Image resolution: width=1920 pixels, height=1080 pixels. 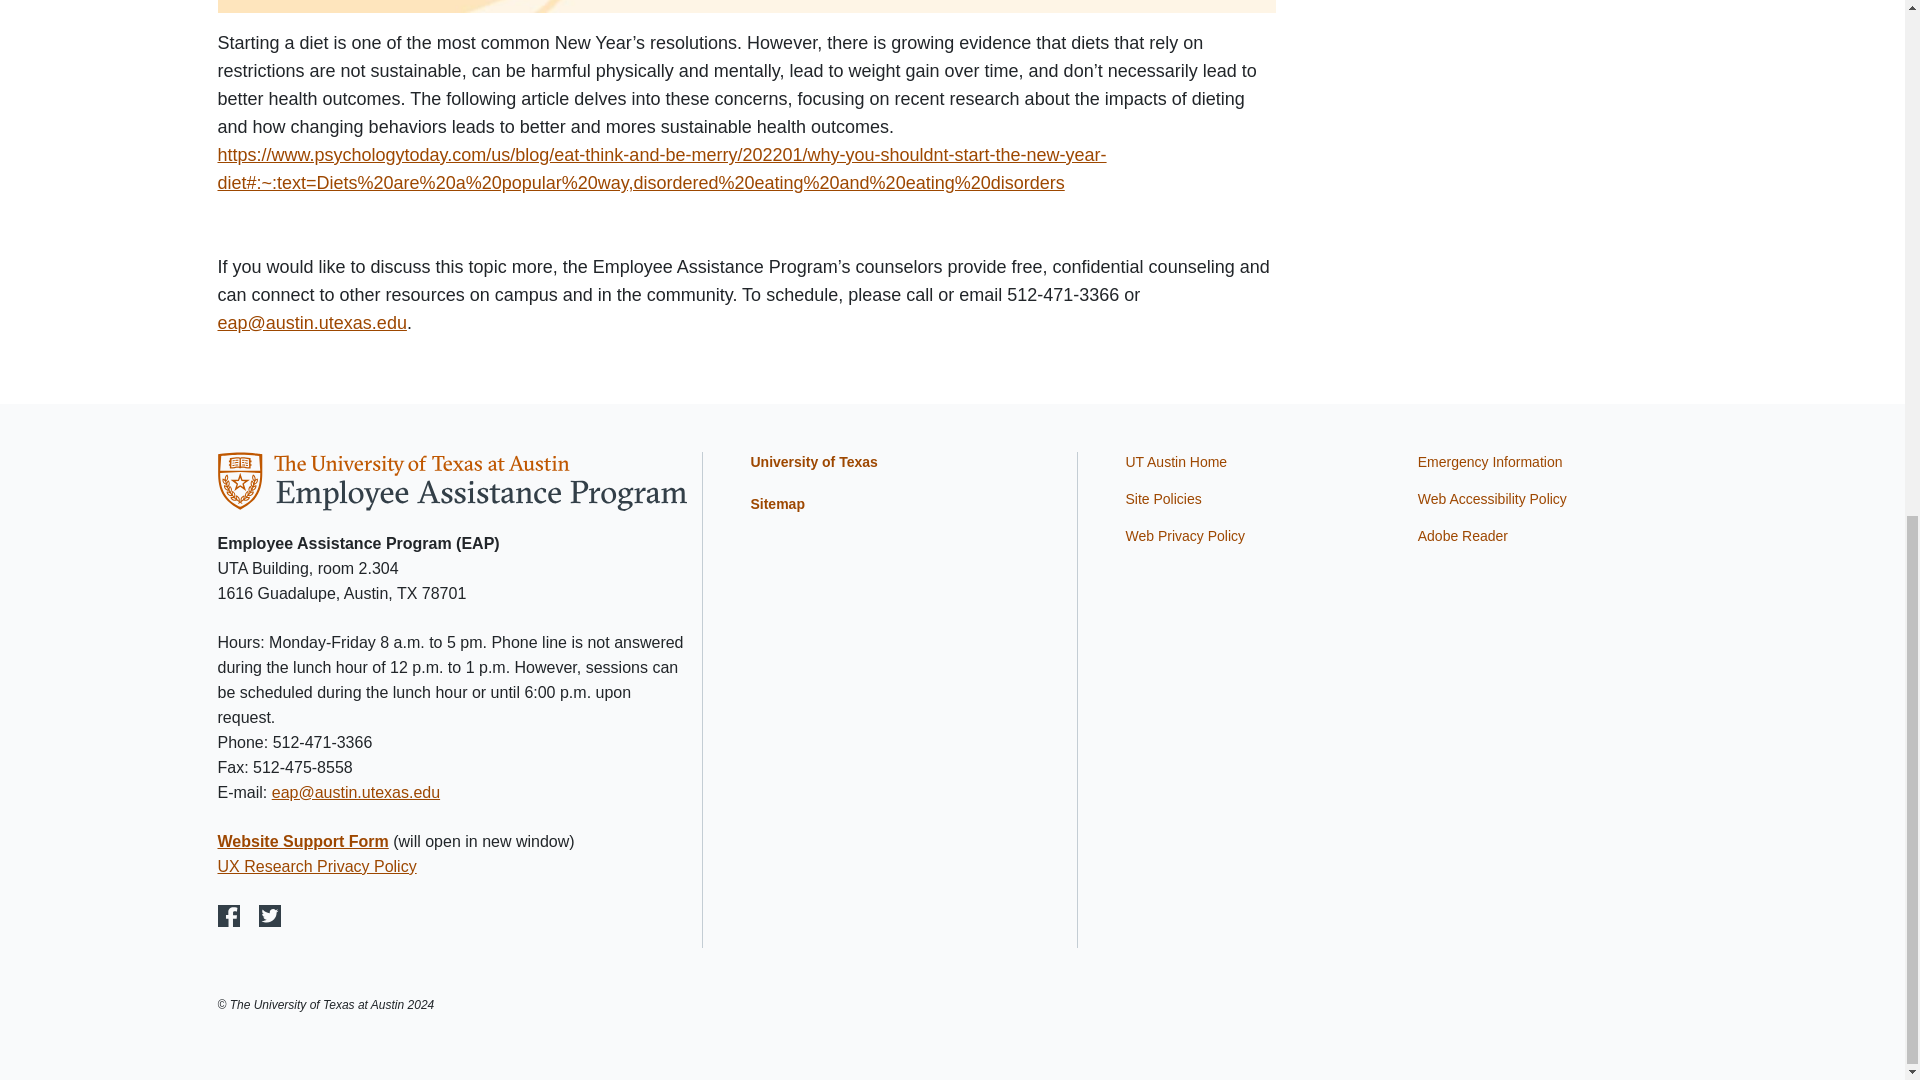 What do you see at coordinates (229, 916) in the screenshot?
I see `FacebookFind us on Facebook` at bounding box center [229, 916].